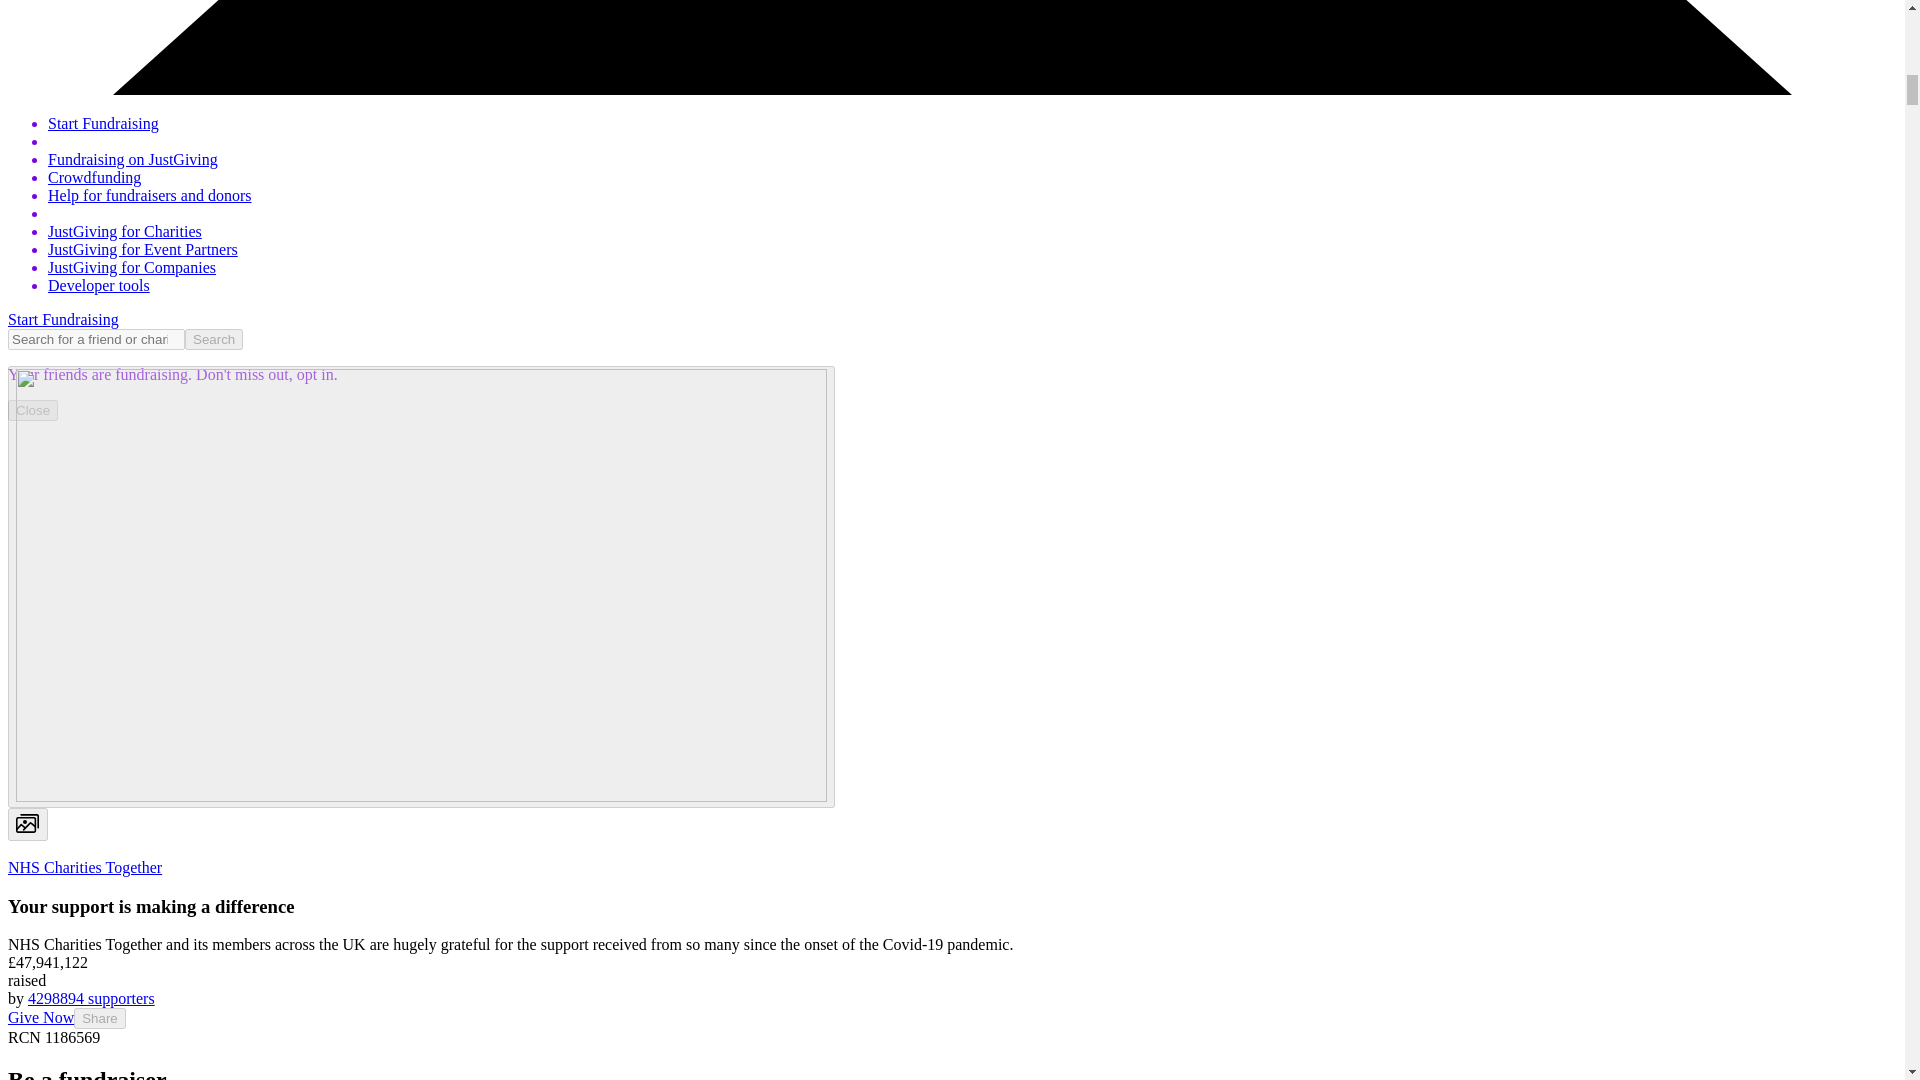 This screenshot has height=1080, width=1920. What do you see at coordinates (132, 268) in the screenshot?
I see `JustGiving for Companies` at bounding box center [132, 268].